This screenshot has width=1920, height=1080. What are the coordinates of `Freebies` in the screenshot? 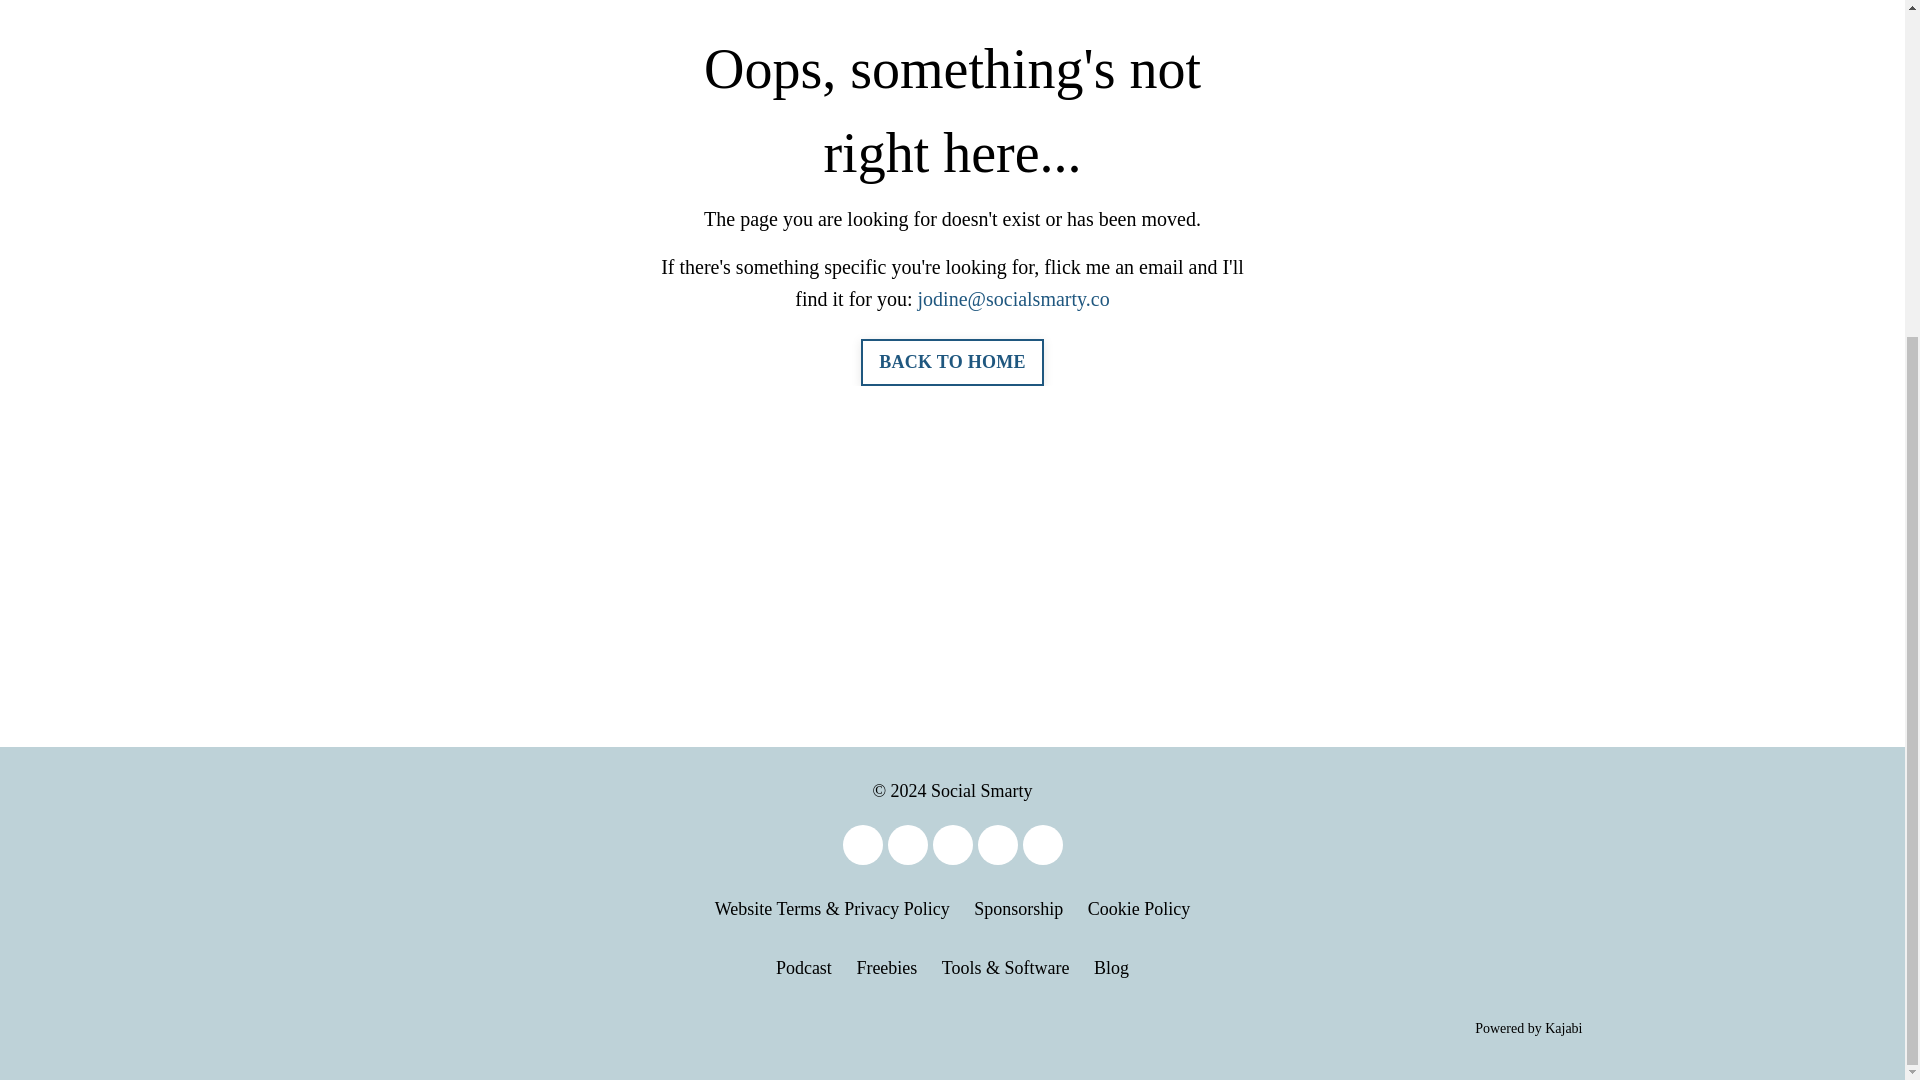 It's located at (886, 968).